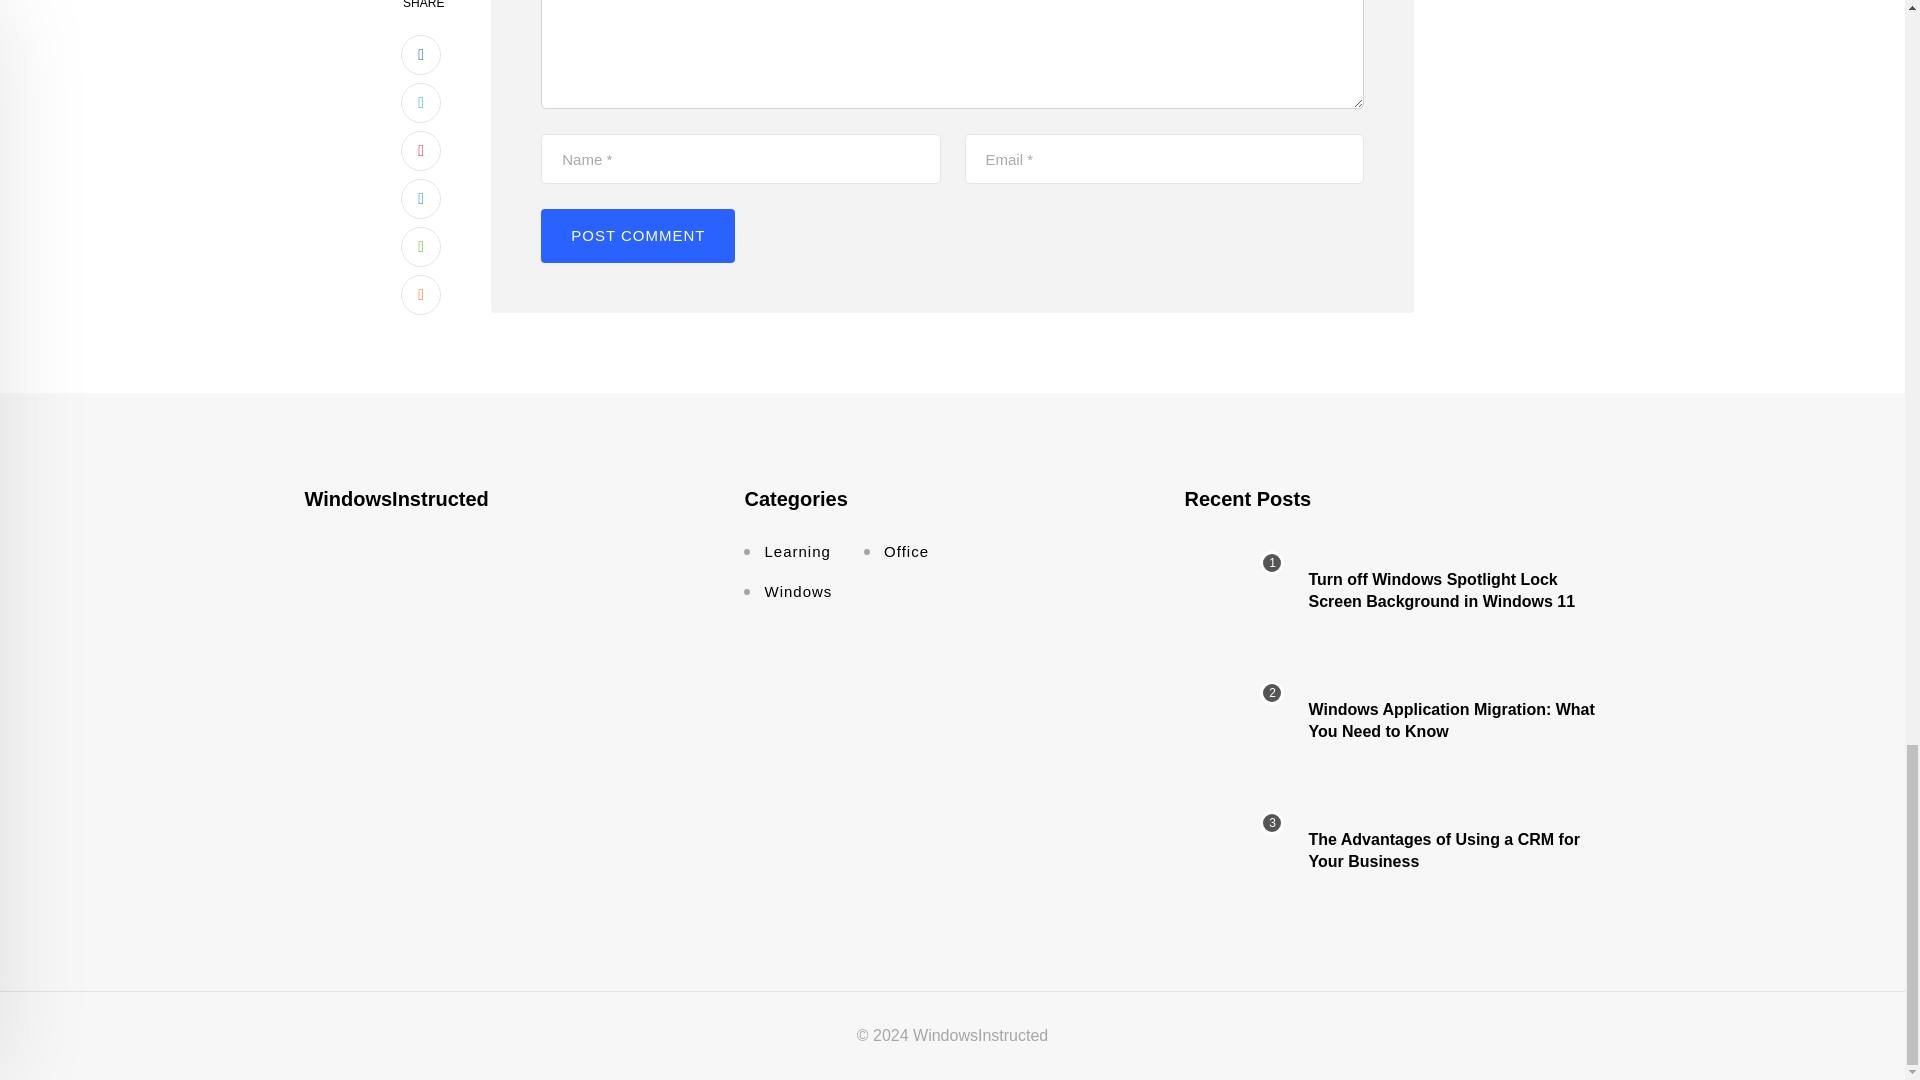  I want to click on The Advantages of Using a CRM for Your Business, so click(1234, 850).